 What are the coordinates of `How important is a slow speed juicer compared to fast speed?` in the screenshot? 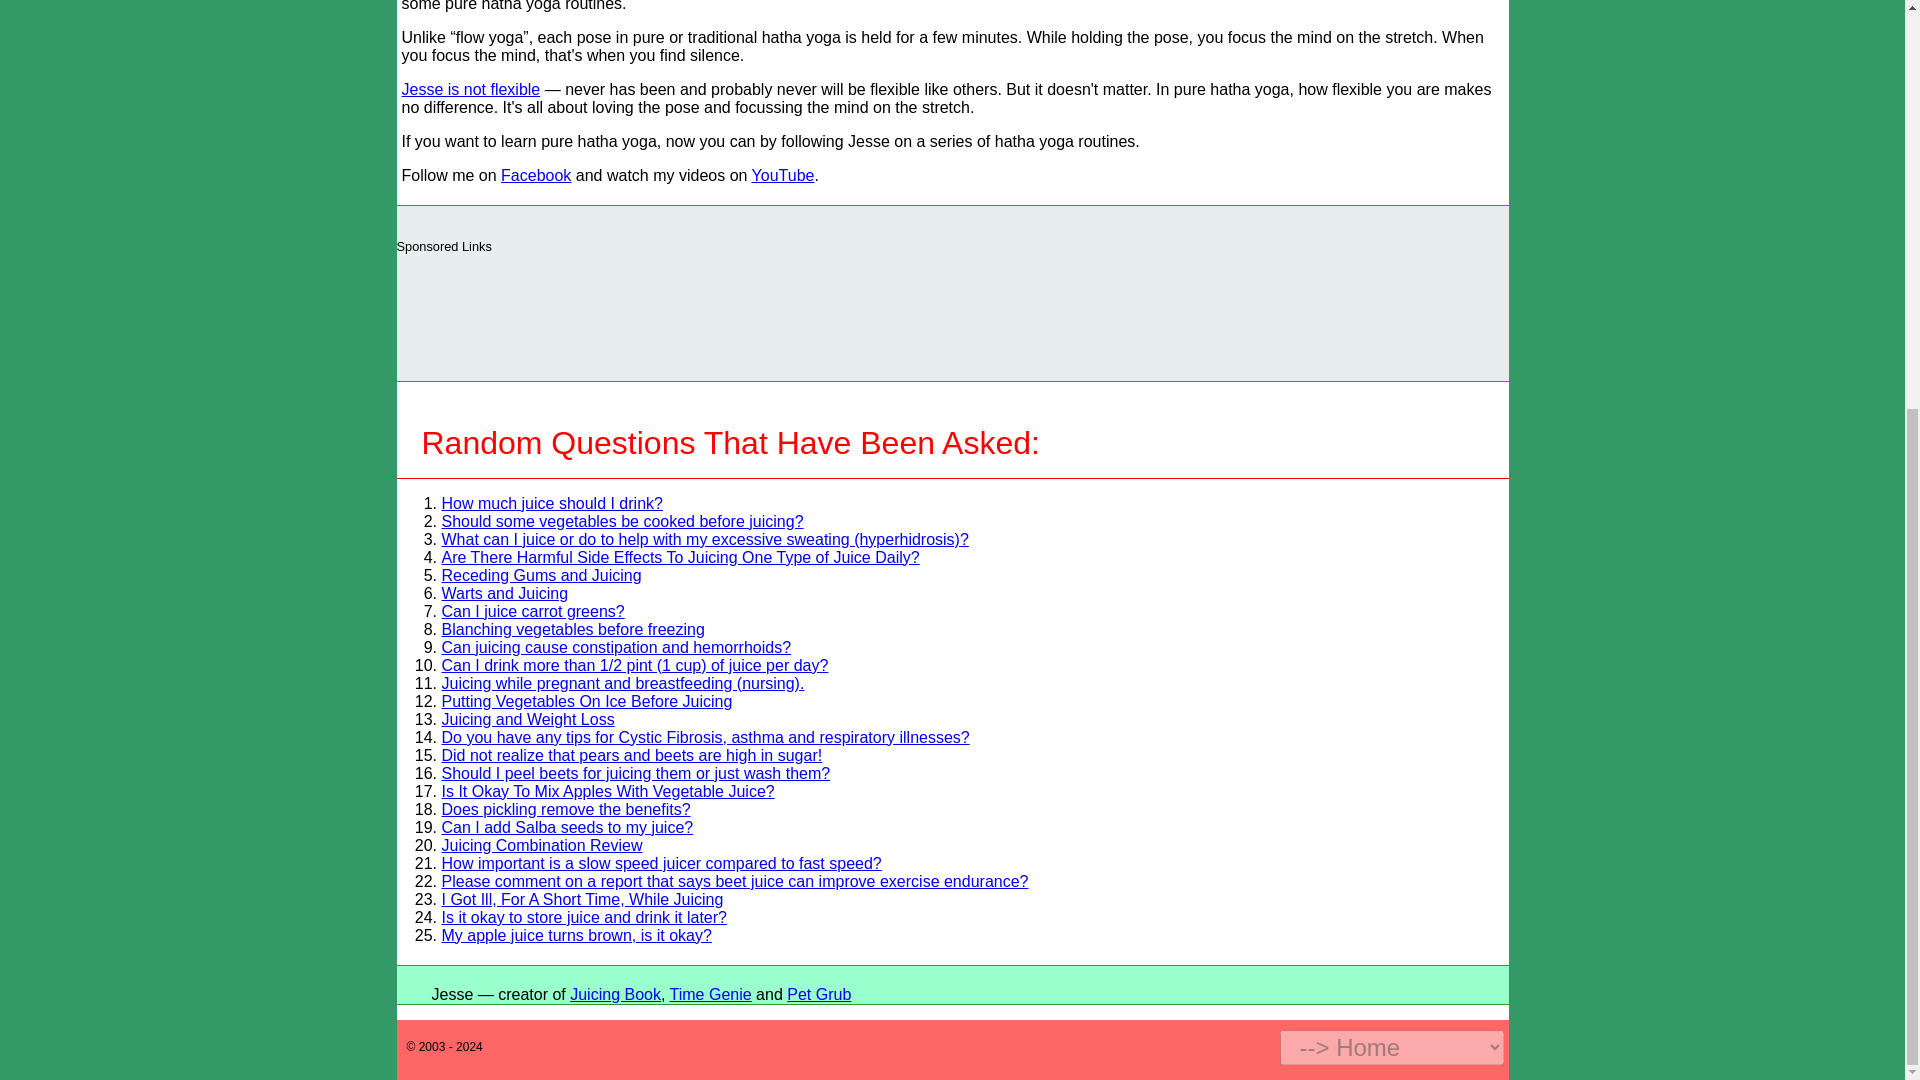 It's located at (661, 863).